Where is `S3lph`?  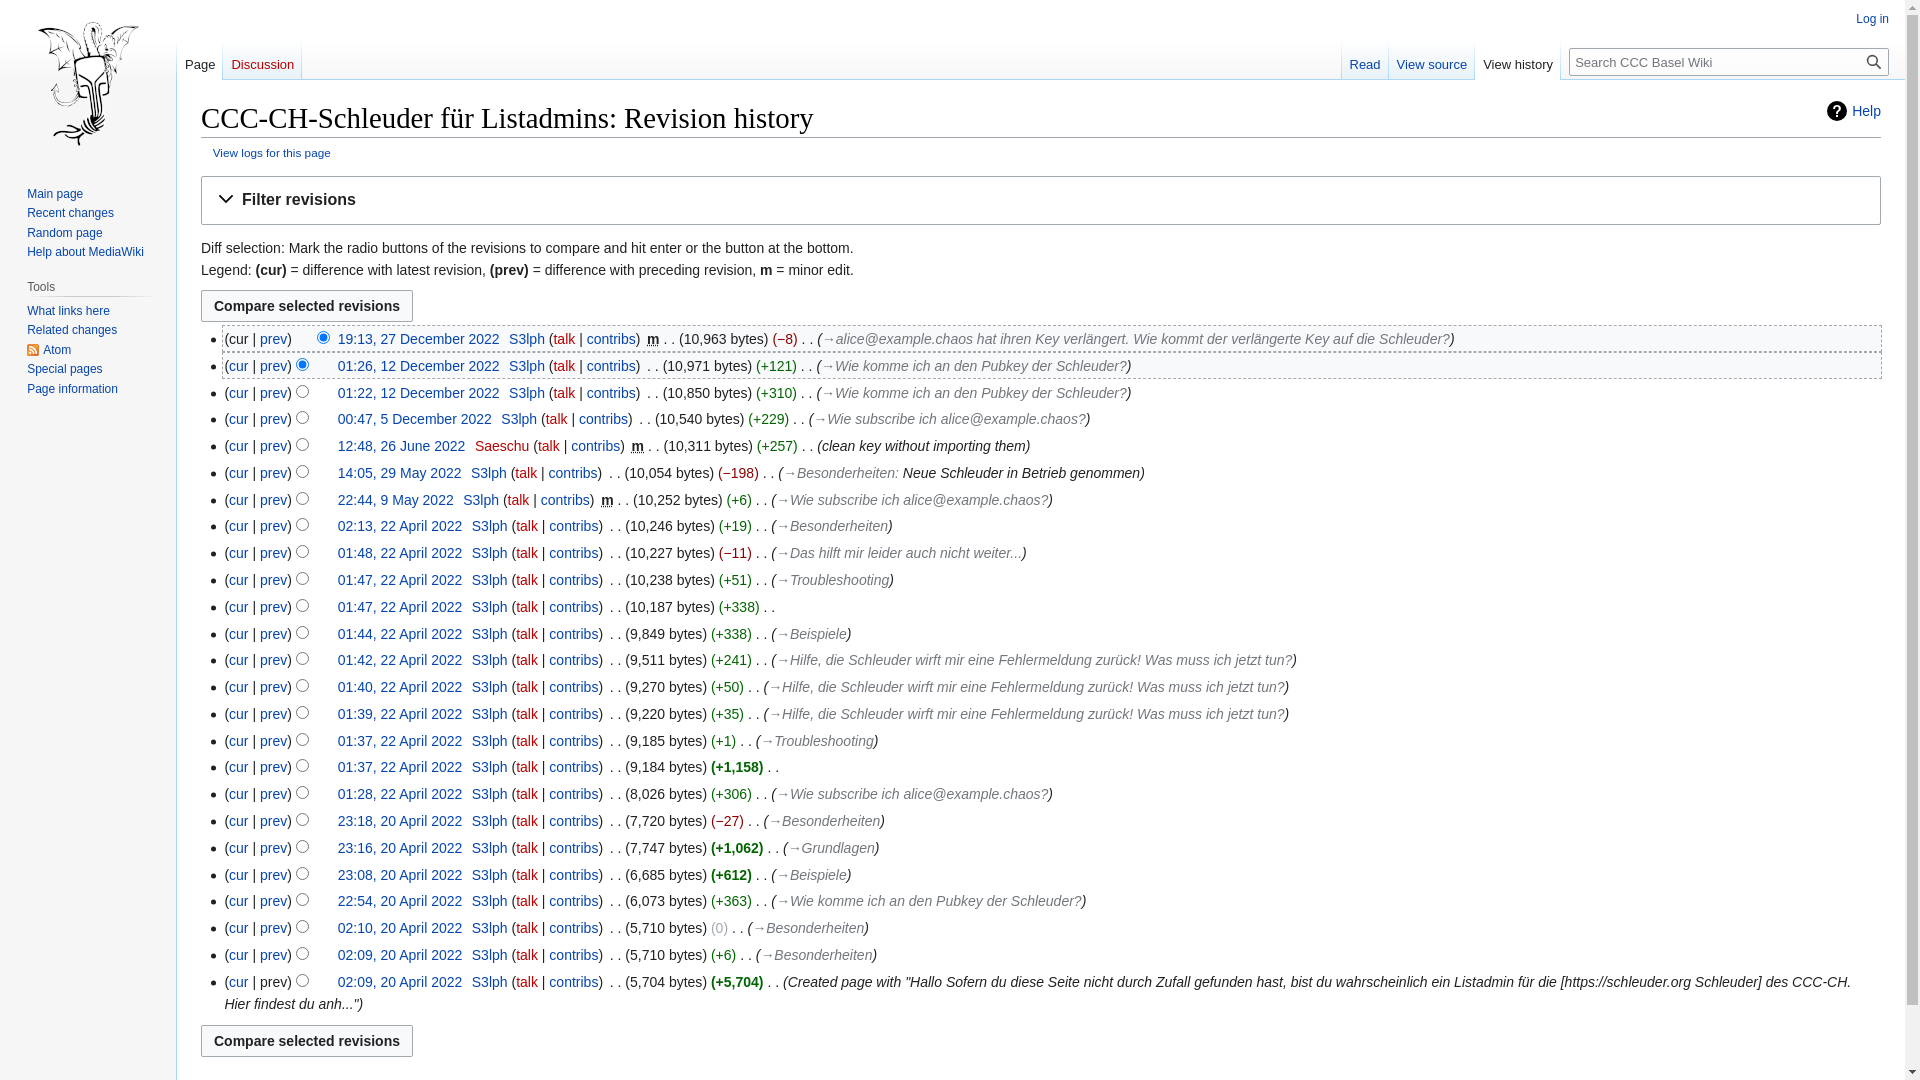
S3lph is located at coordinates (490, 901).